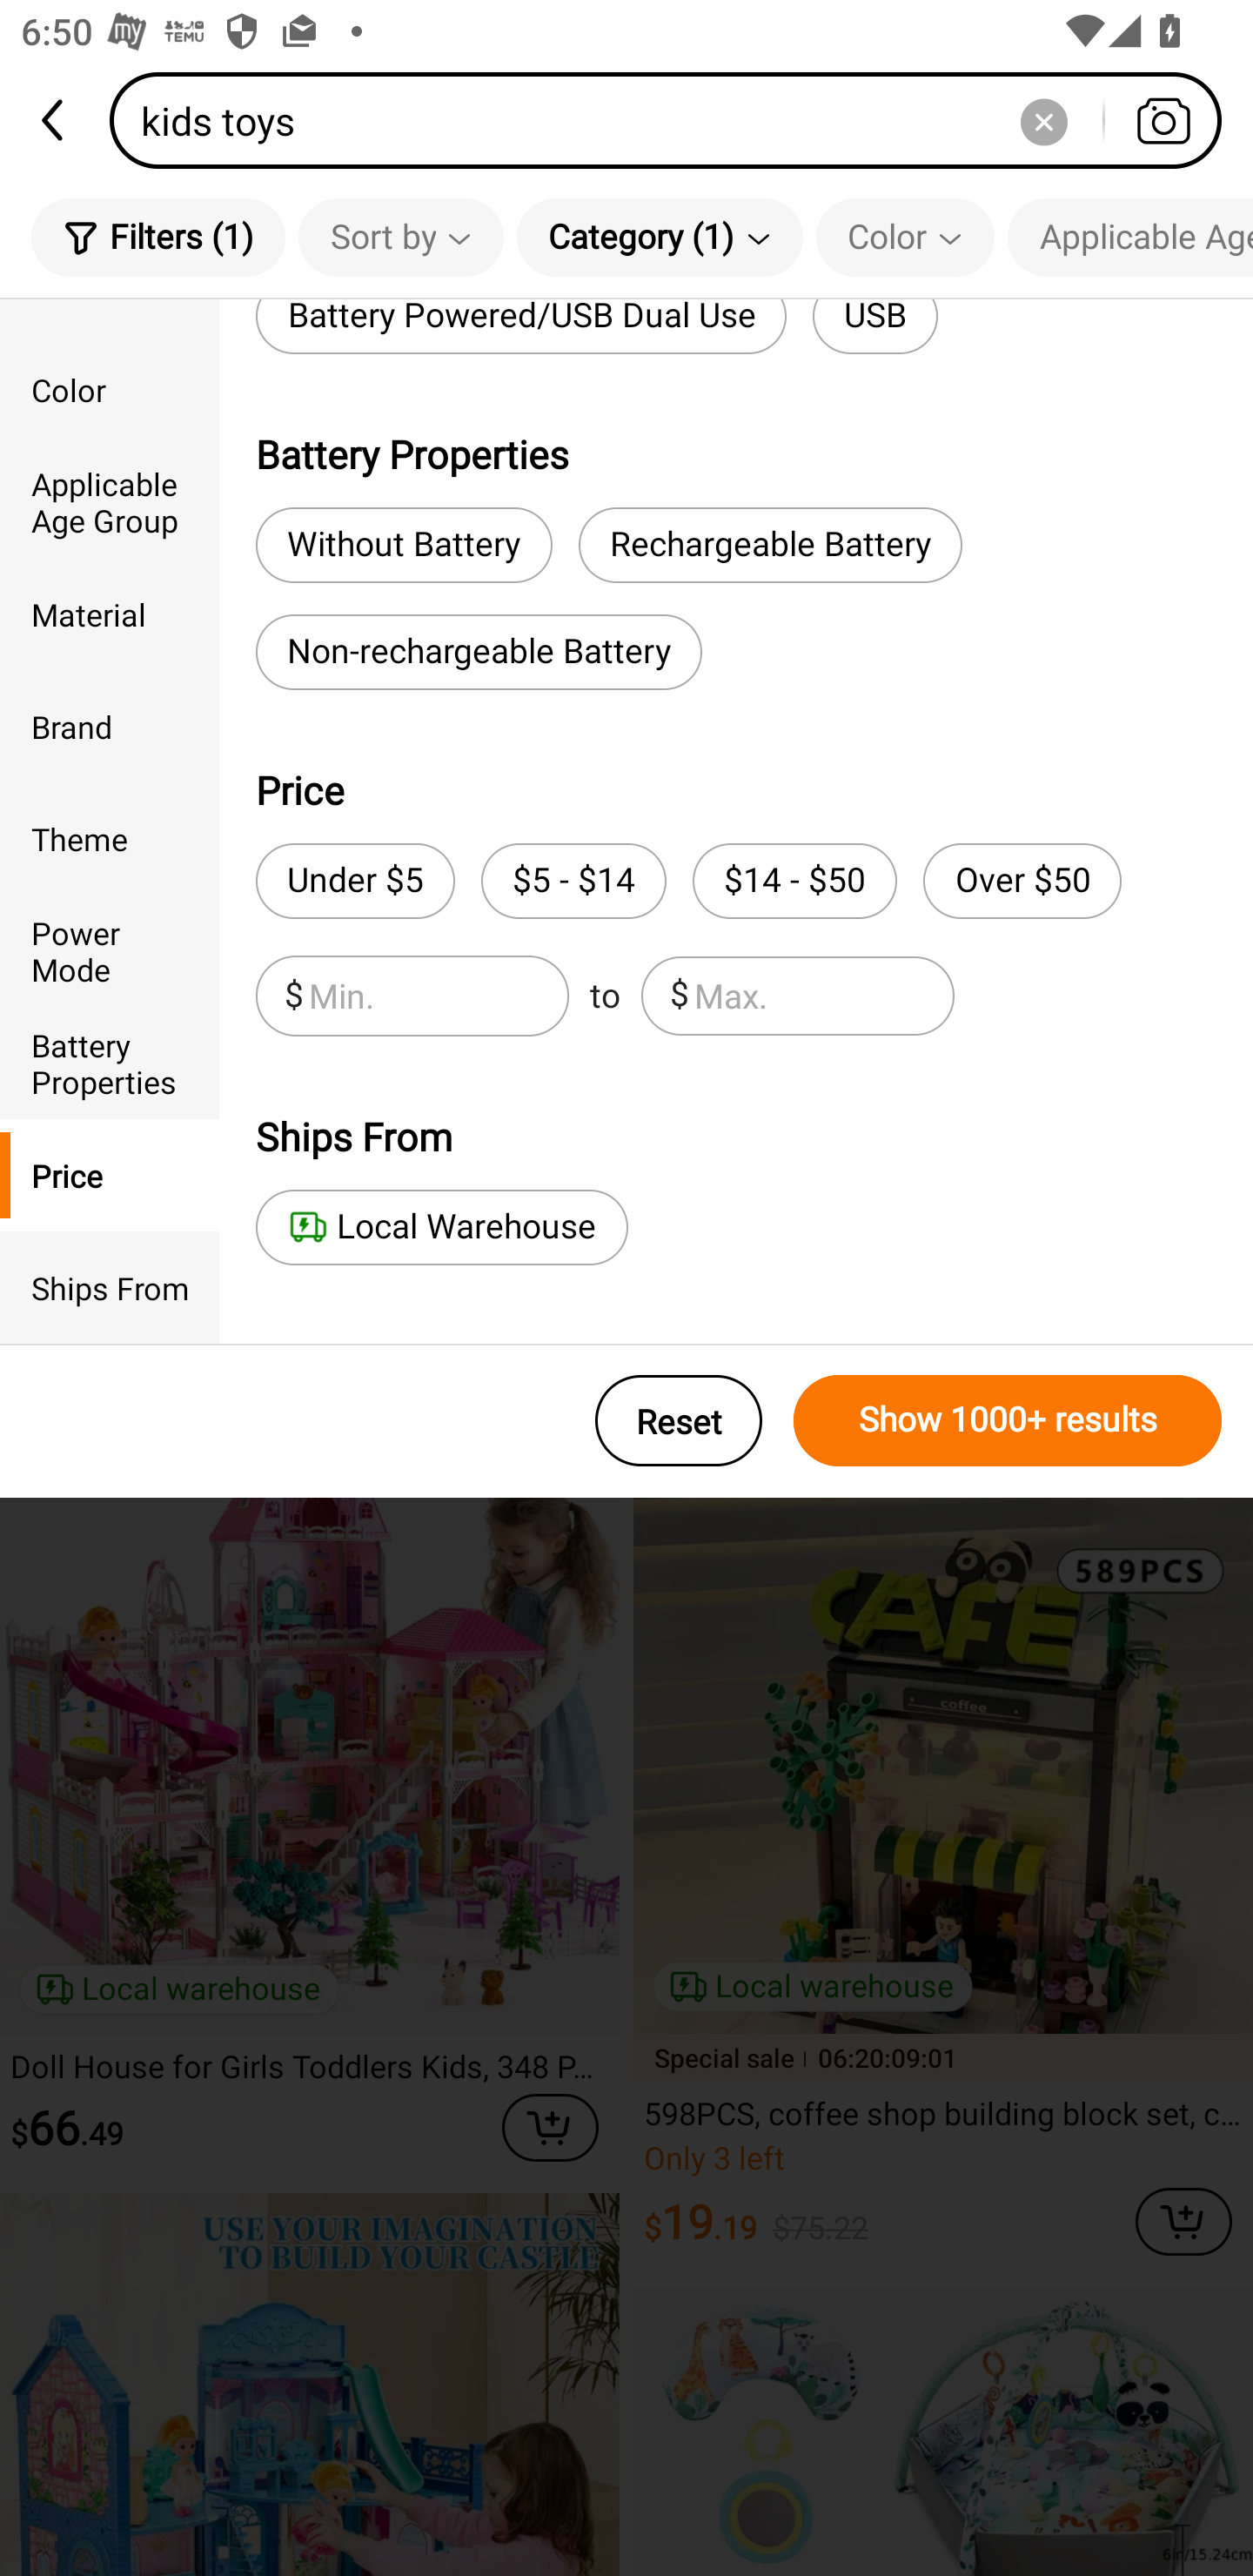 The height and width of the screenshot is (2576, 1253). I want to click on Power Mode, so click(110, 950).